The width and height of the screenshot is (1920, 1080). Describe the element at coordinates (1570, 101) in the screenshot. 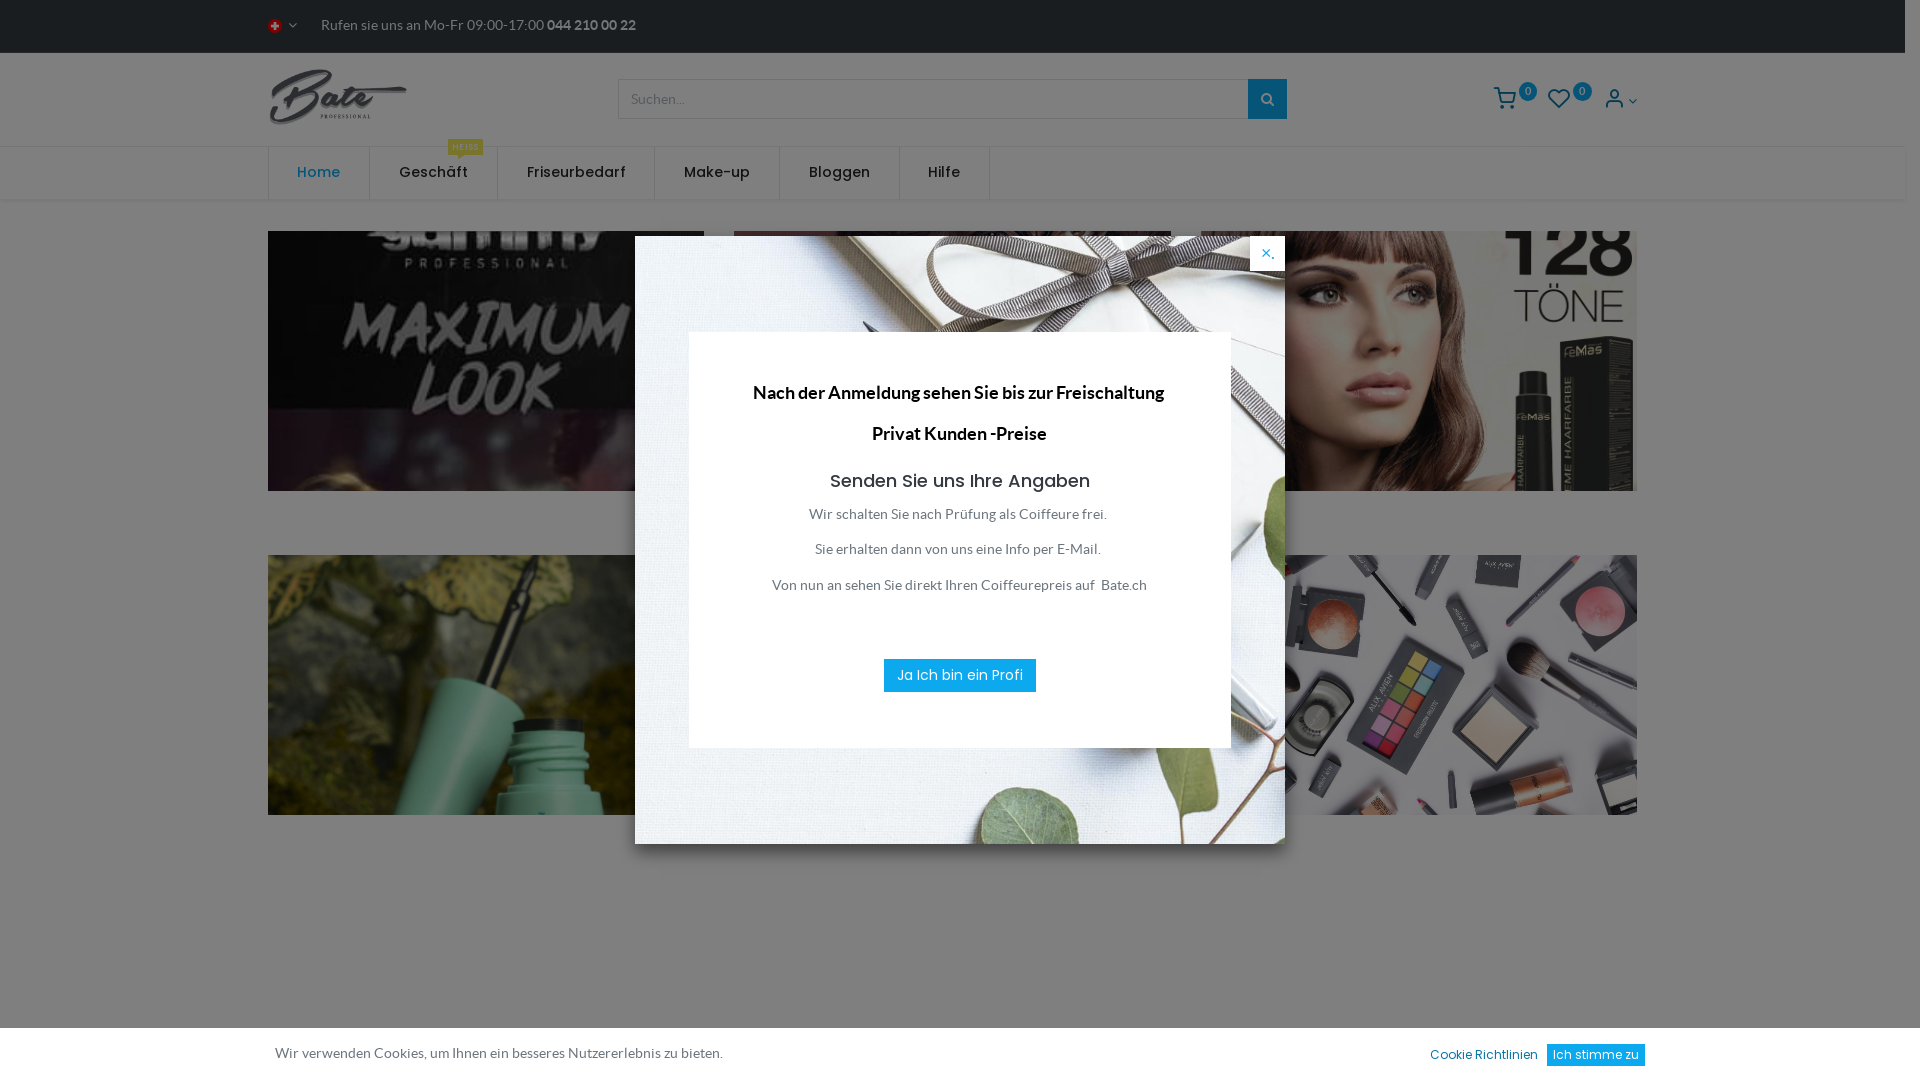

I see `0` at that location.